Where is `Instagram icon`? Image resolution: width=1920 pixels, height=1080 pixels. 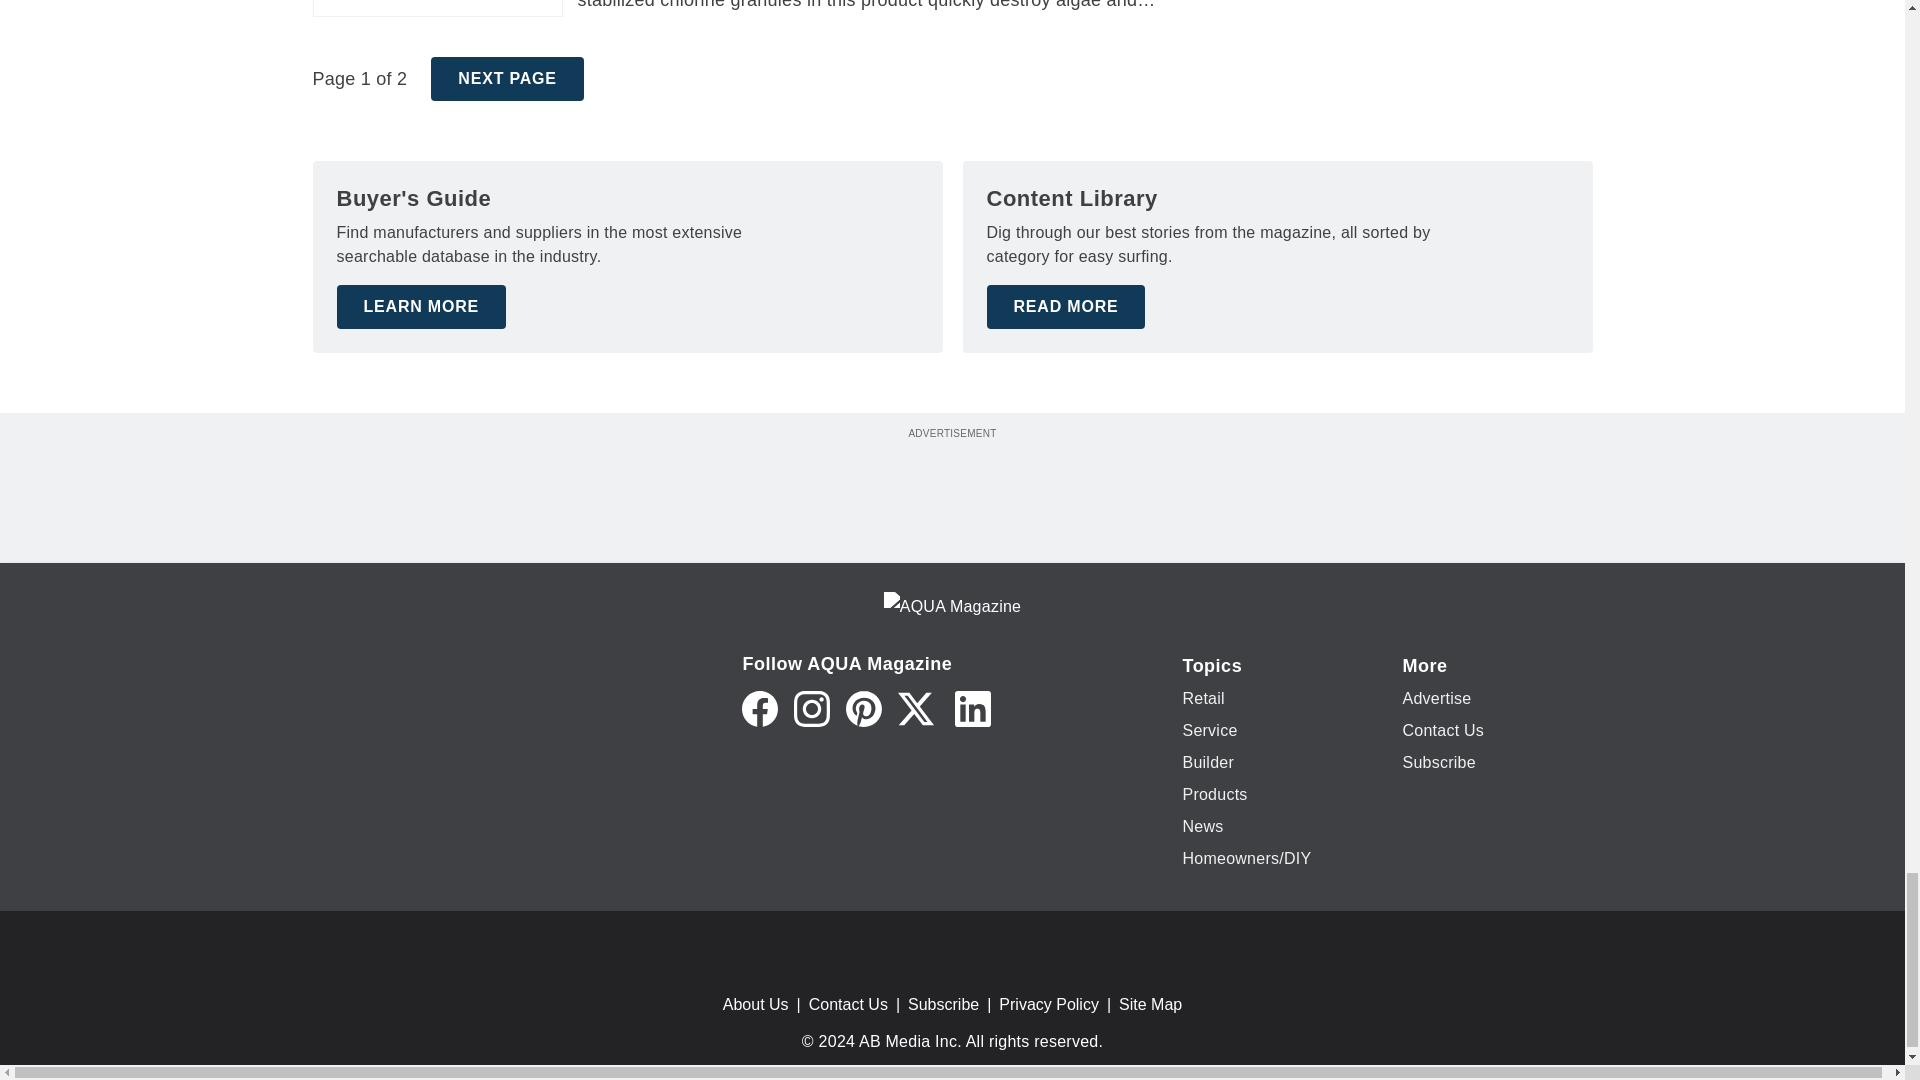
Instagram icon is located at coordinates (812, 708).